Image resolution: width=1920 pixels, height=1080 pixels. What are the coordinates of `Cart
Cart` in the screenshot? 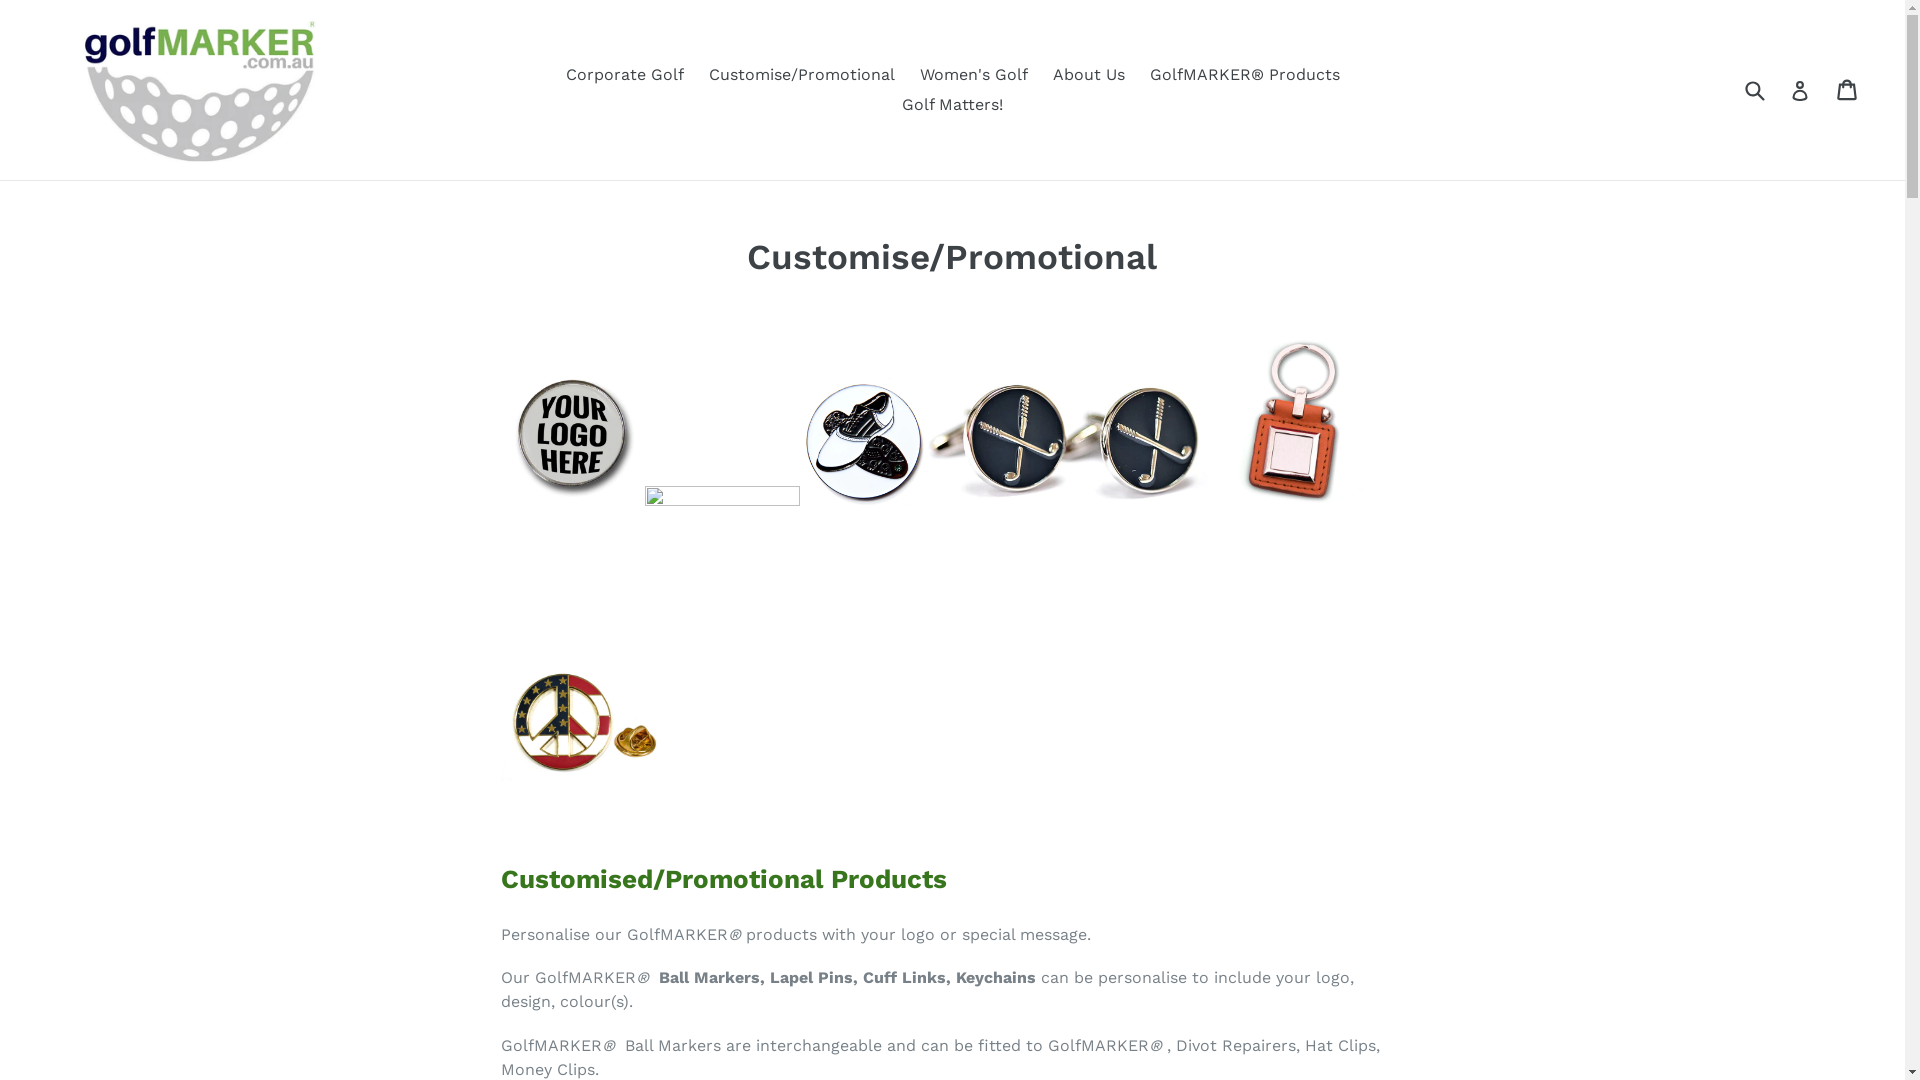 It's located at (1848, 90).